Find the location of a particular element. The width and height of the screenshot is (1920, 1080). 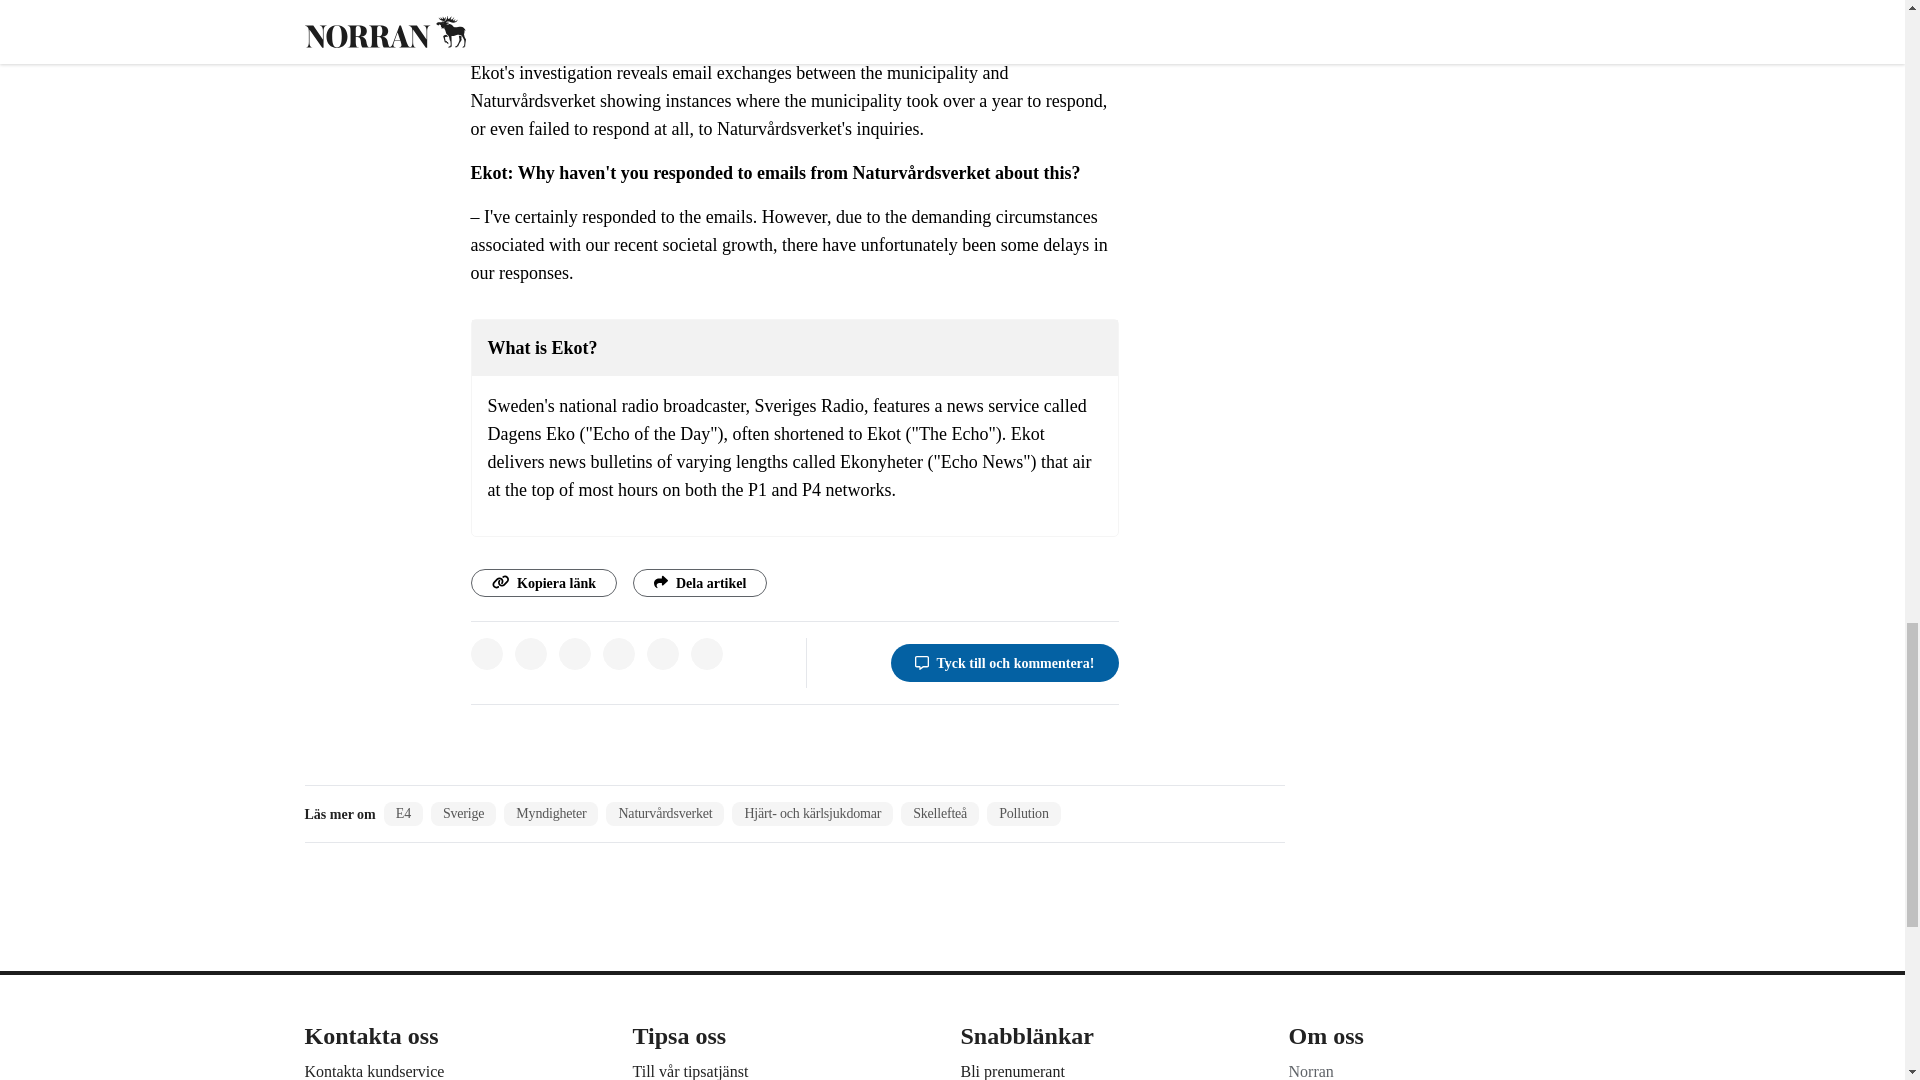

Bli prenumerant is located at coordinates (1012, 1071).